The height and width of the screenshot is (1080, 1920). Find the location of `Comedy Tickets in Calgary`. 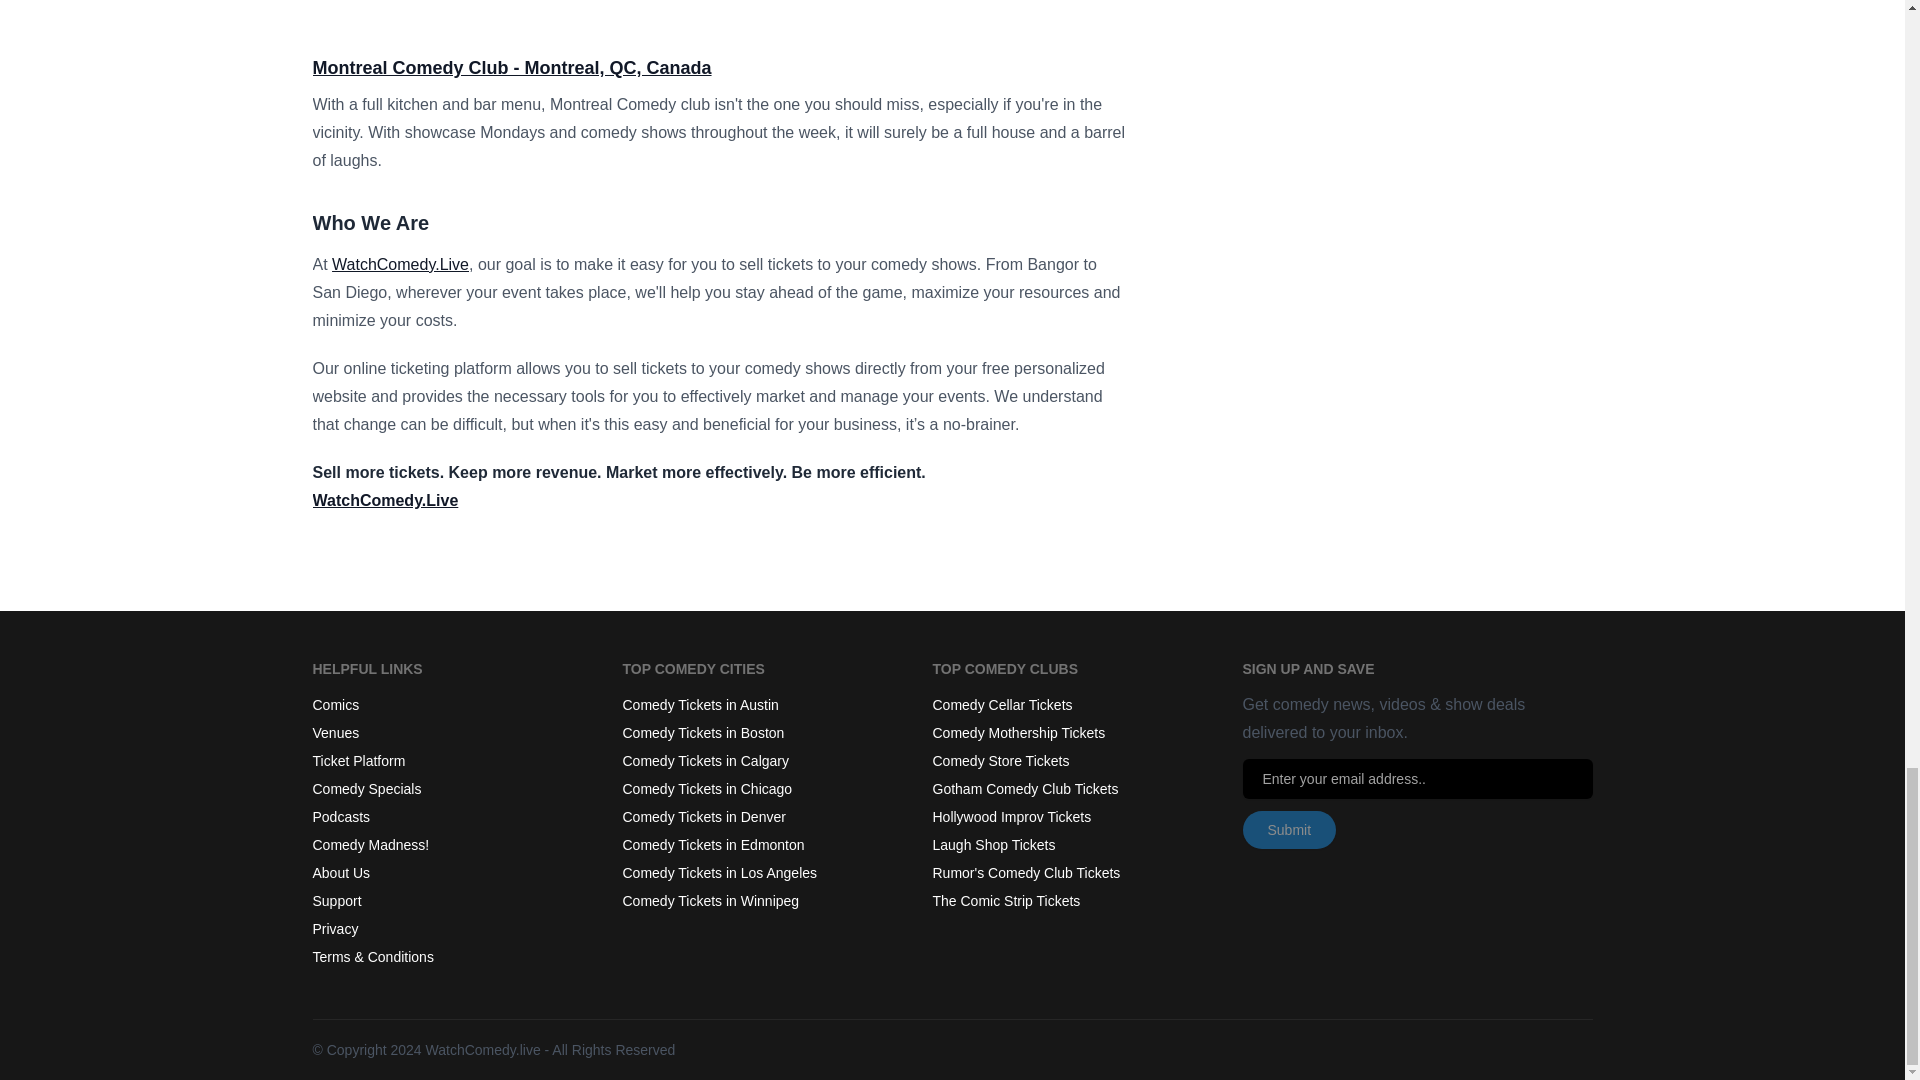

Comedy Tickets in Calgary is located at coordinates (706, 760).